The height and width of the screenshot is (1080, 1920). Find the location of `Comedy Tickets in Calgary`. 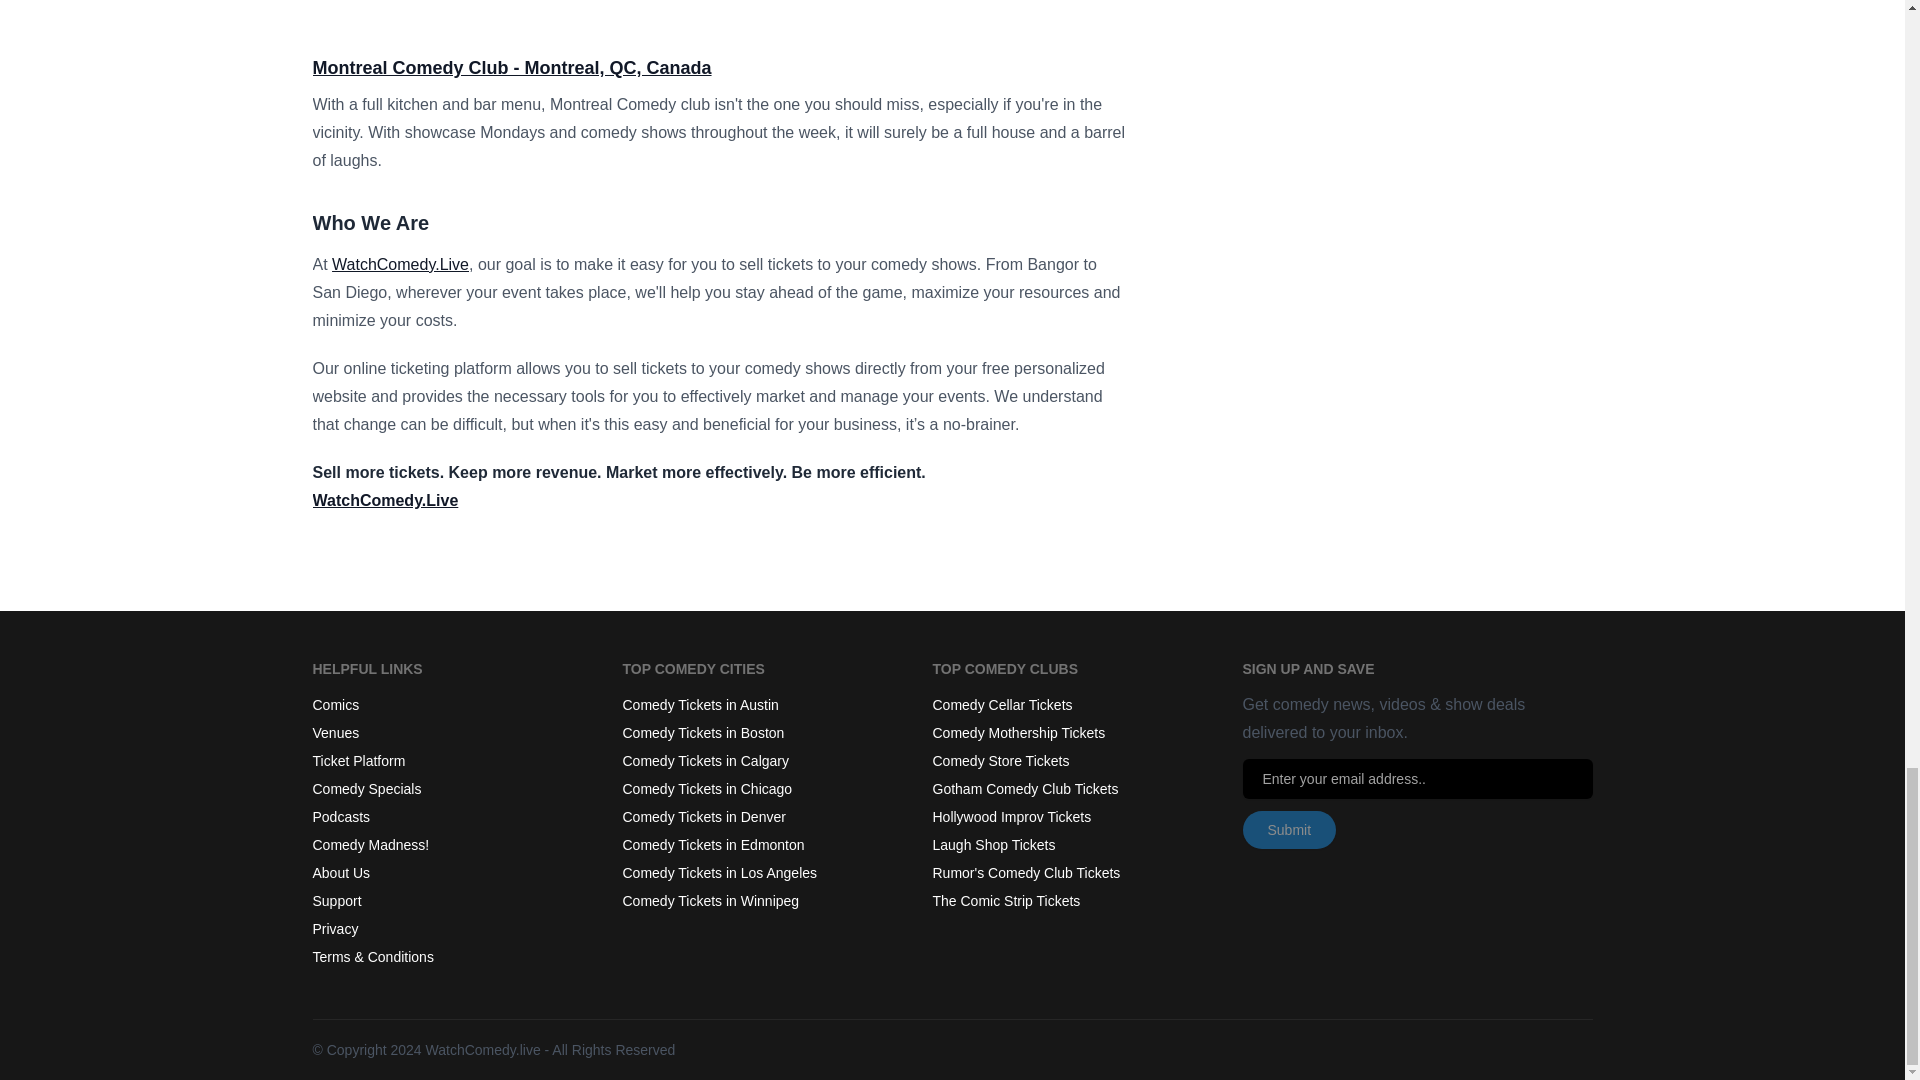

Comedy Tickets in Calgary is located at coordinates (706, 760).